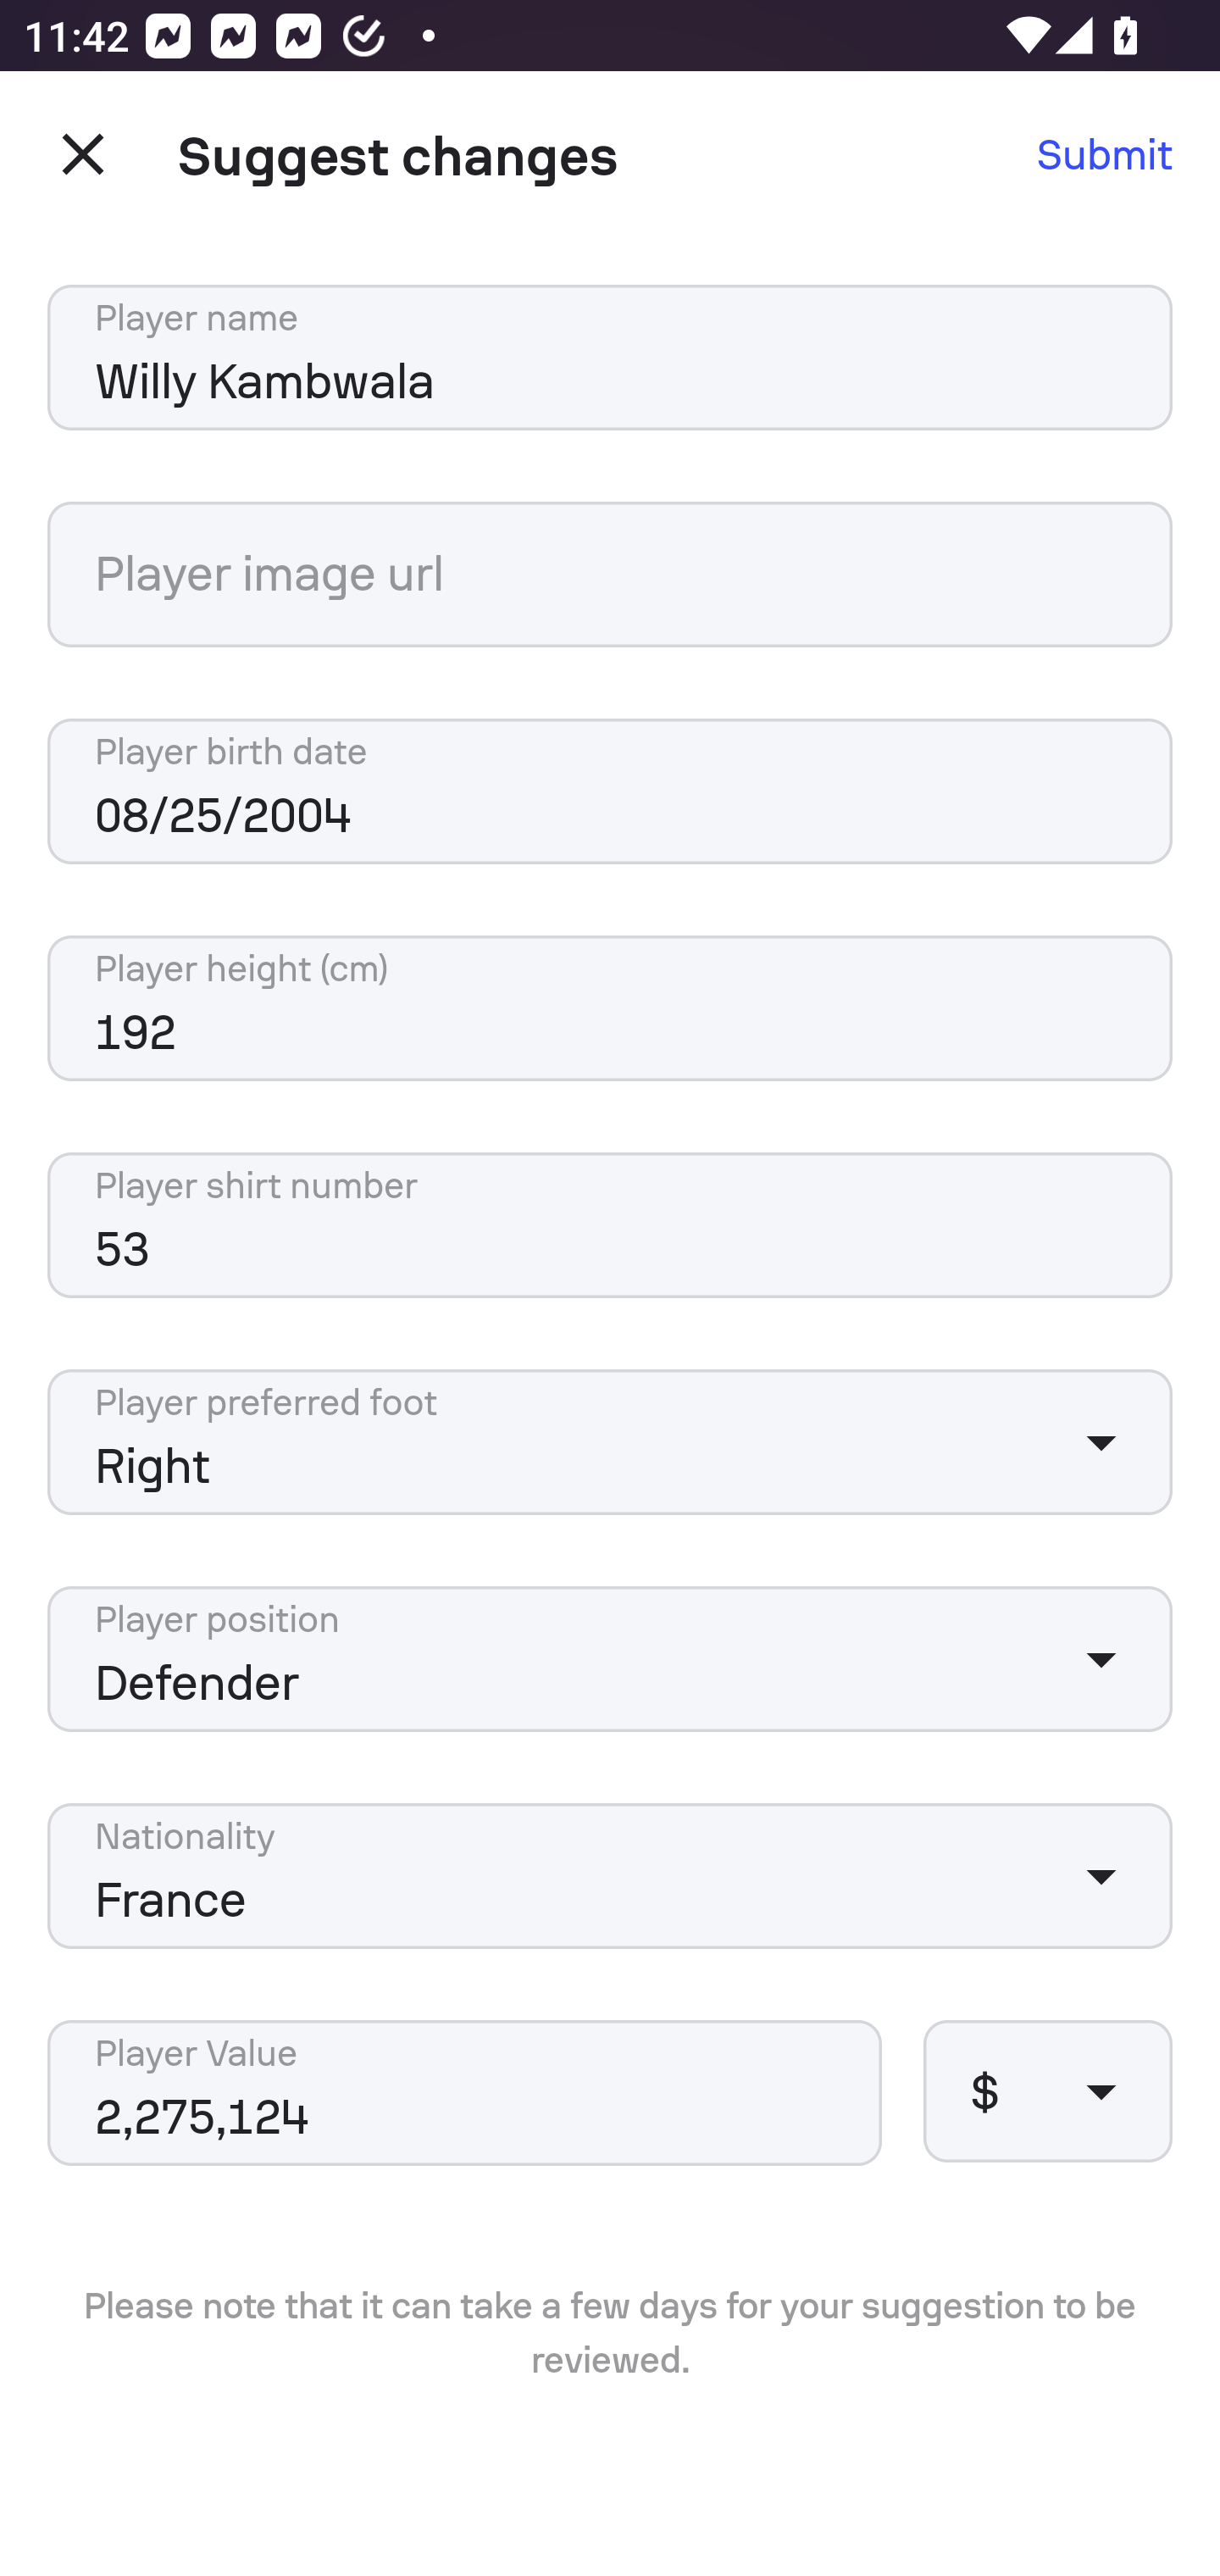 This screenshot has width=1220, height=2576. What do you see at coordinates (610, 1658) in the screenshot?
I see `Defender` at bounding box center [610, 1658].